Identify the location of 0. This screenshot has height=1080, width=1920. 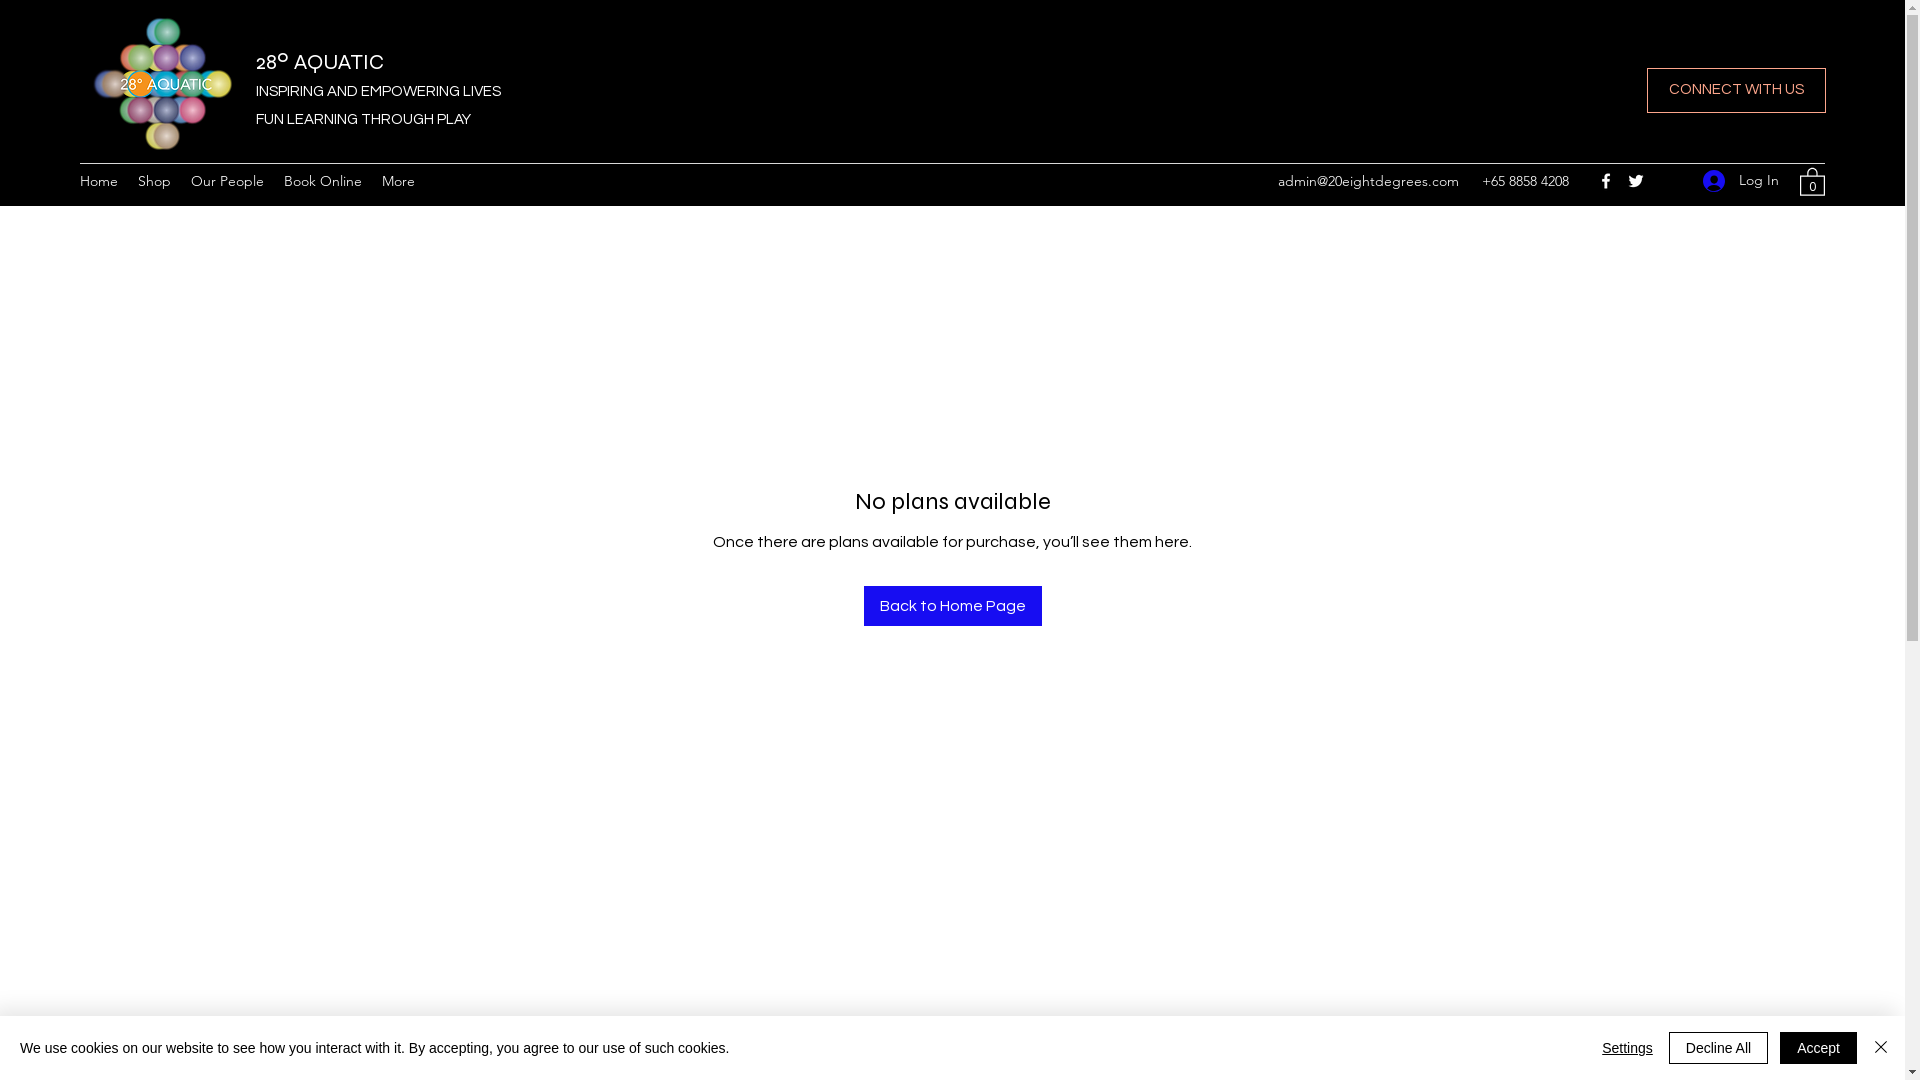
(1812, 181).